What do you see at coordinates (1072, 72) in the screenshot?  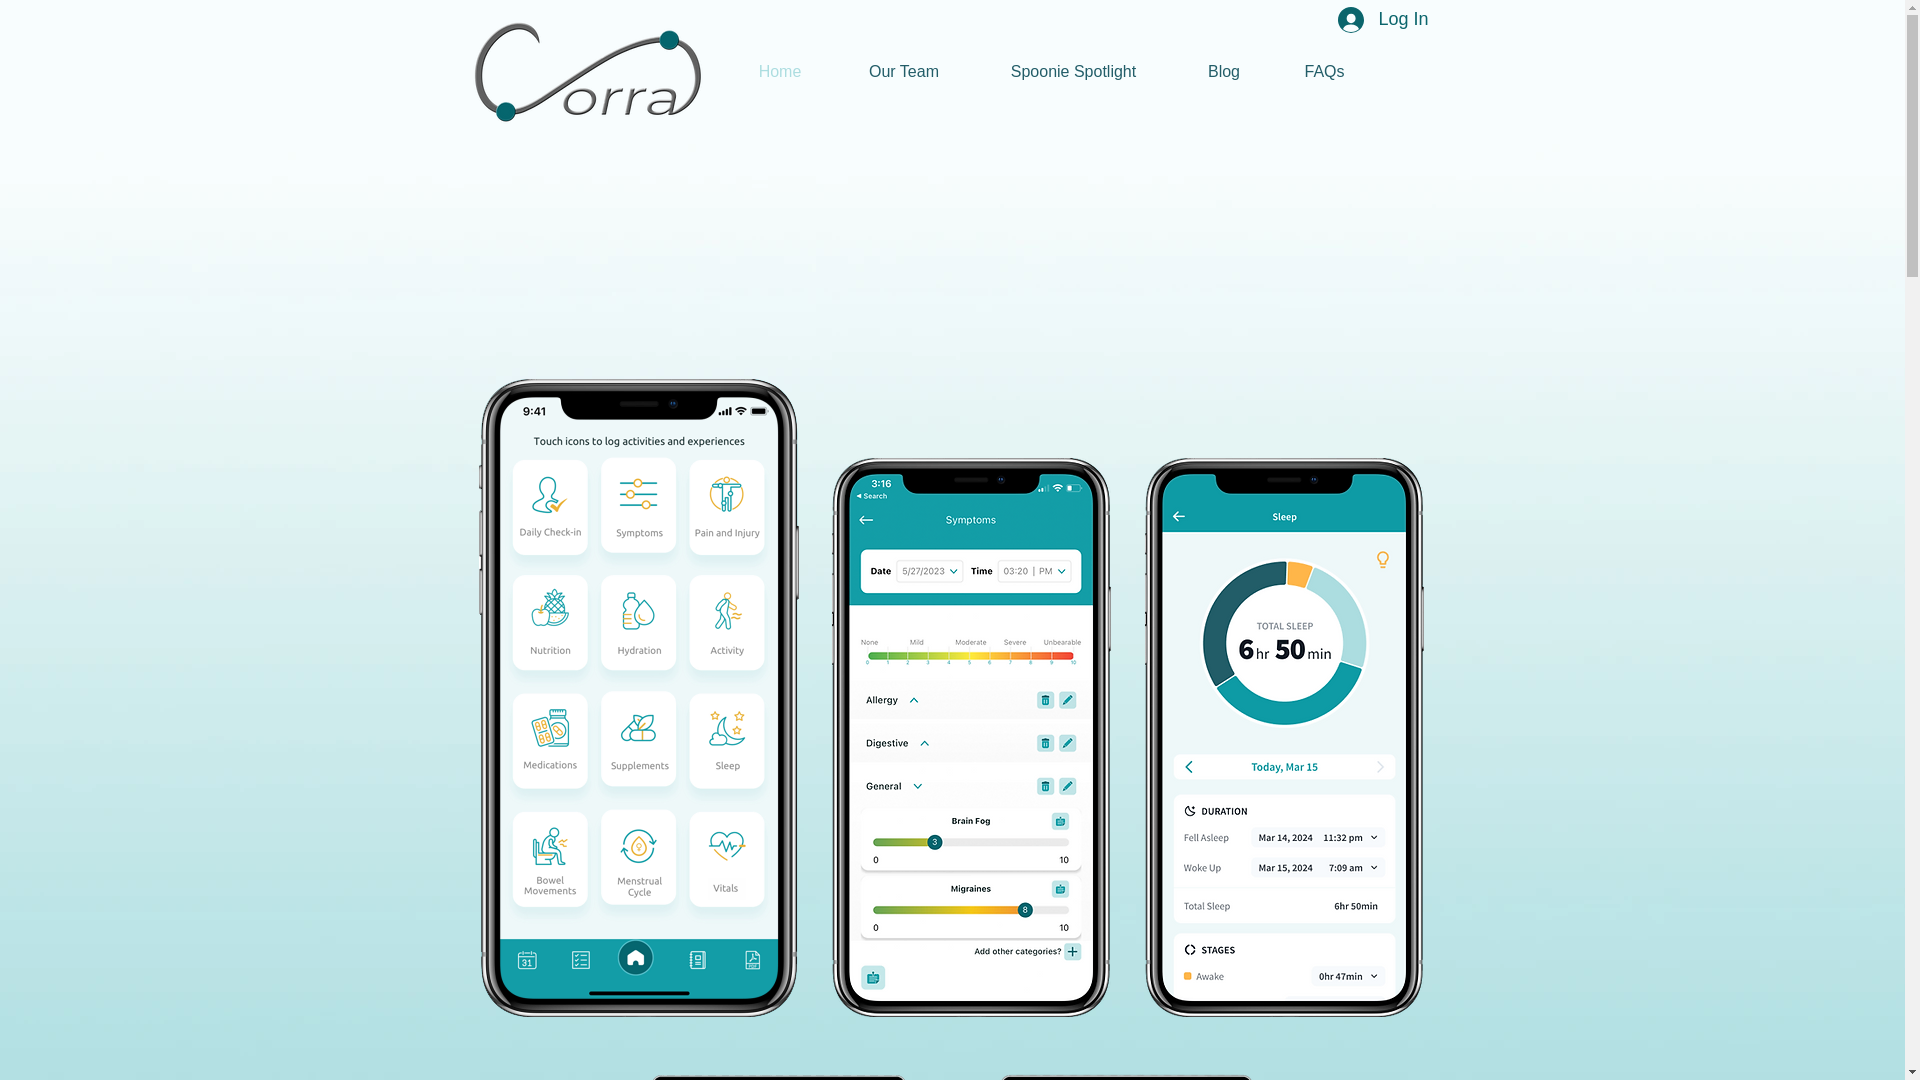 I see `Spoonie Spotlight` at bounding box center [1072, 72].